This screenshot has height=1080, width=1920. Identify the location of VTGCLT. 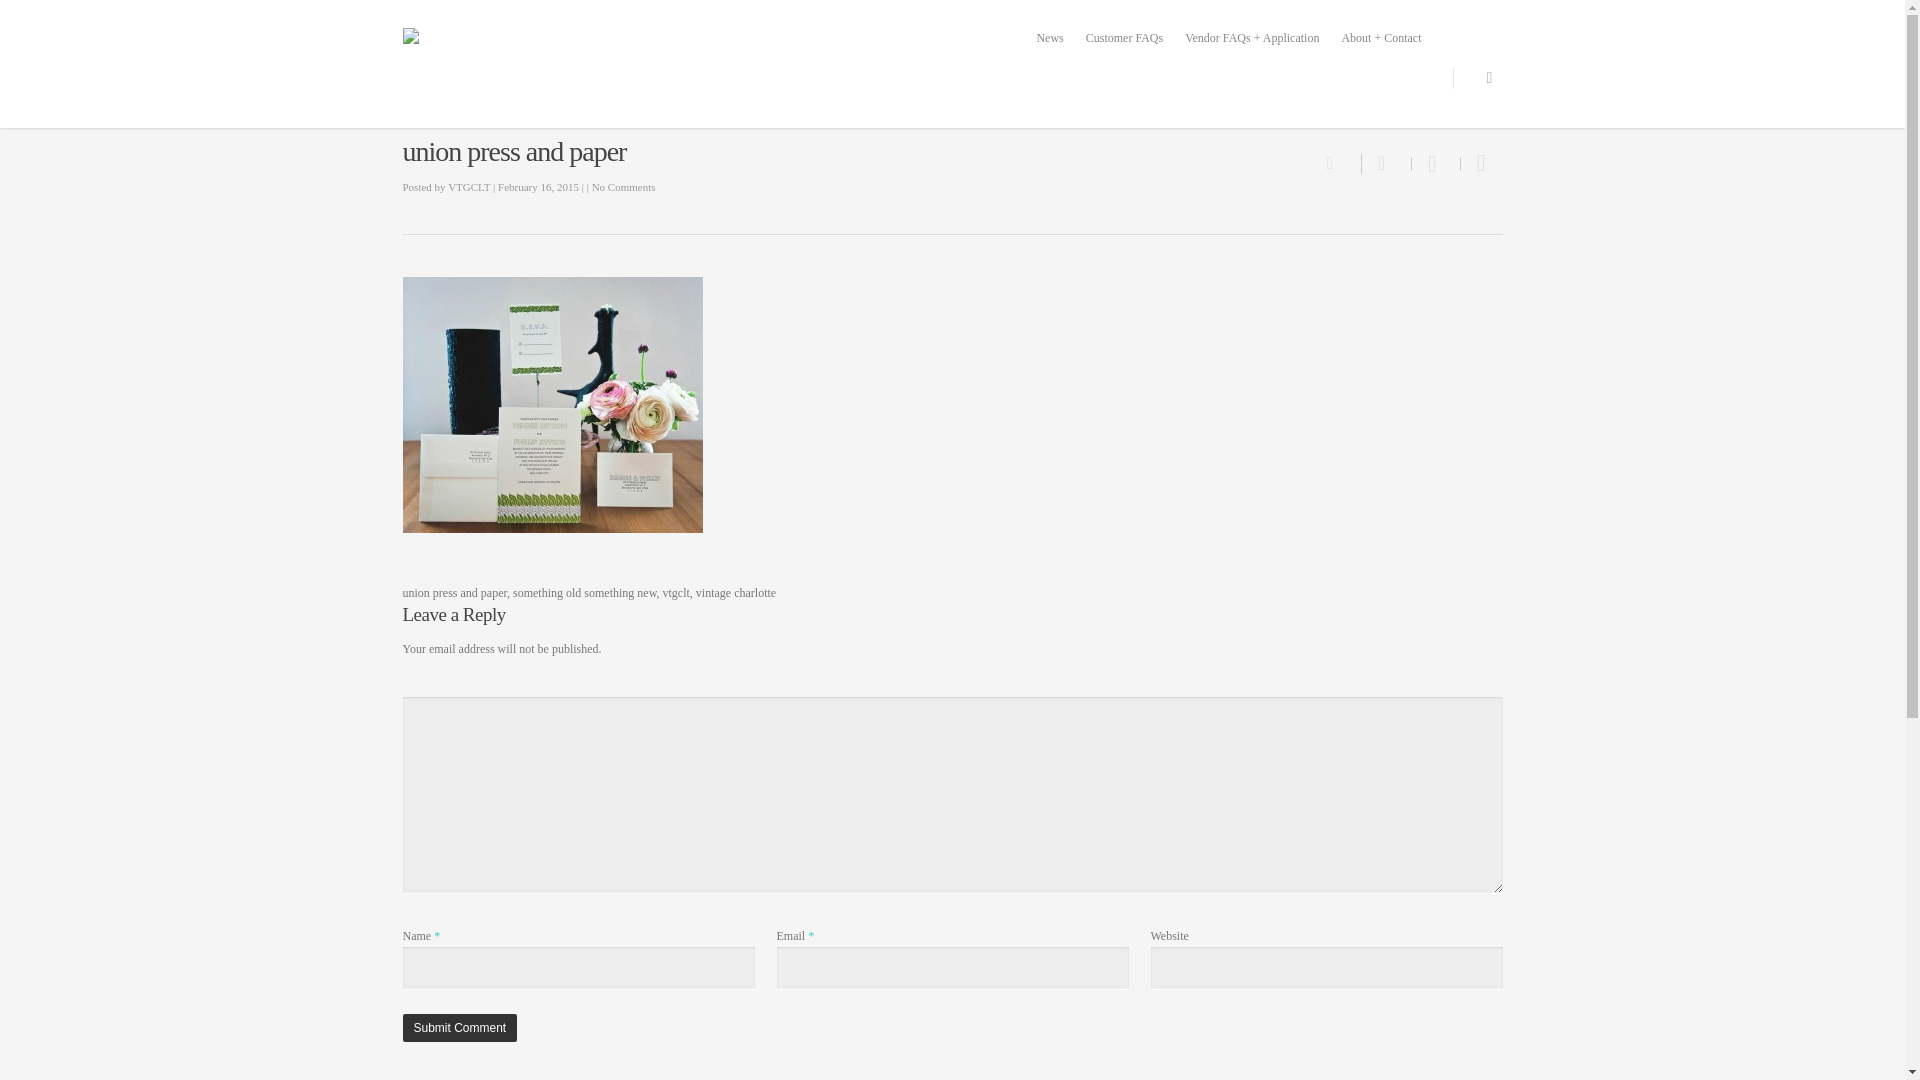
(468, 187).